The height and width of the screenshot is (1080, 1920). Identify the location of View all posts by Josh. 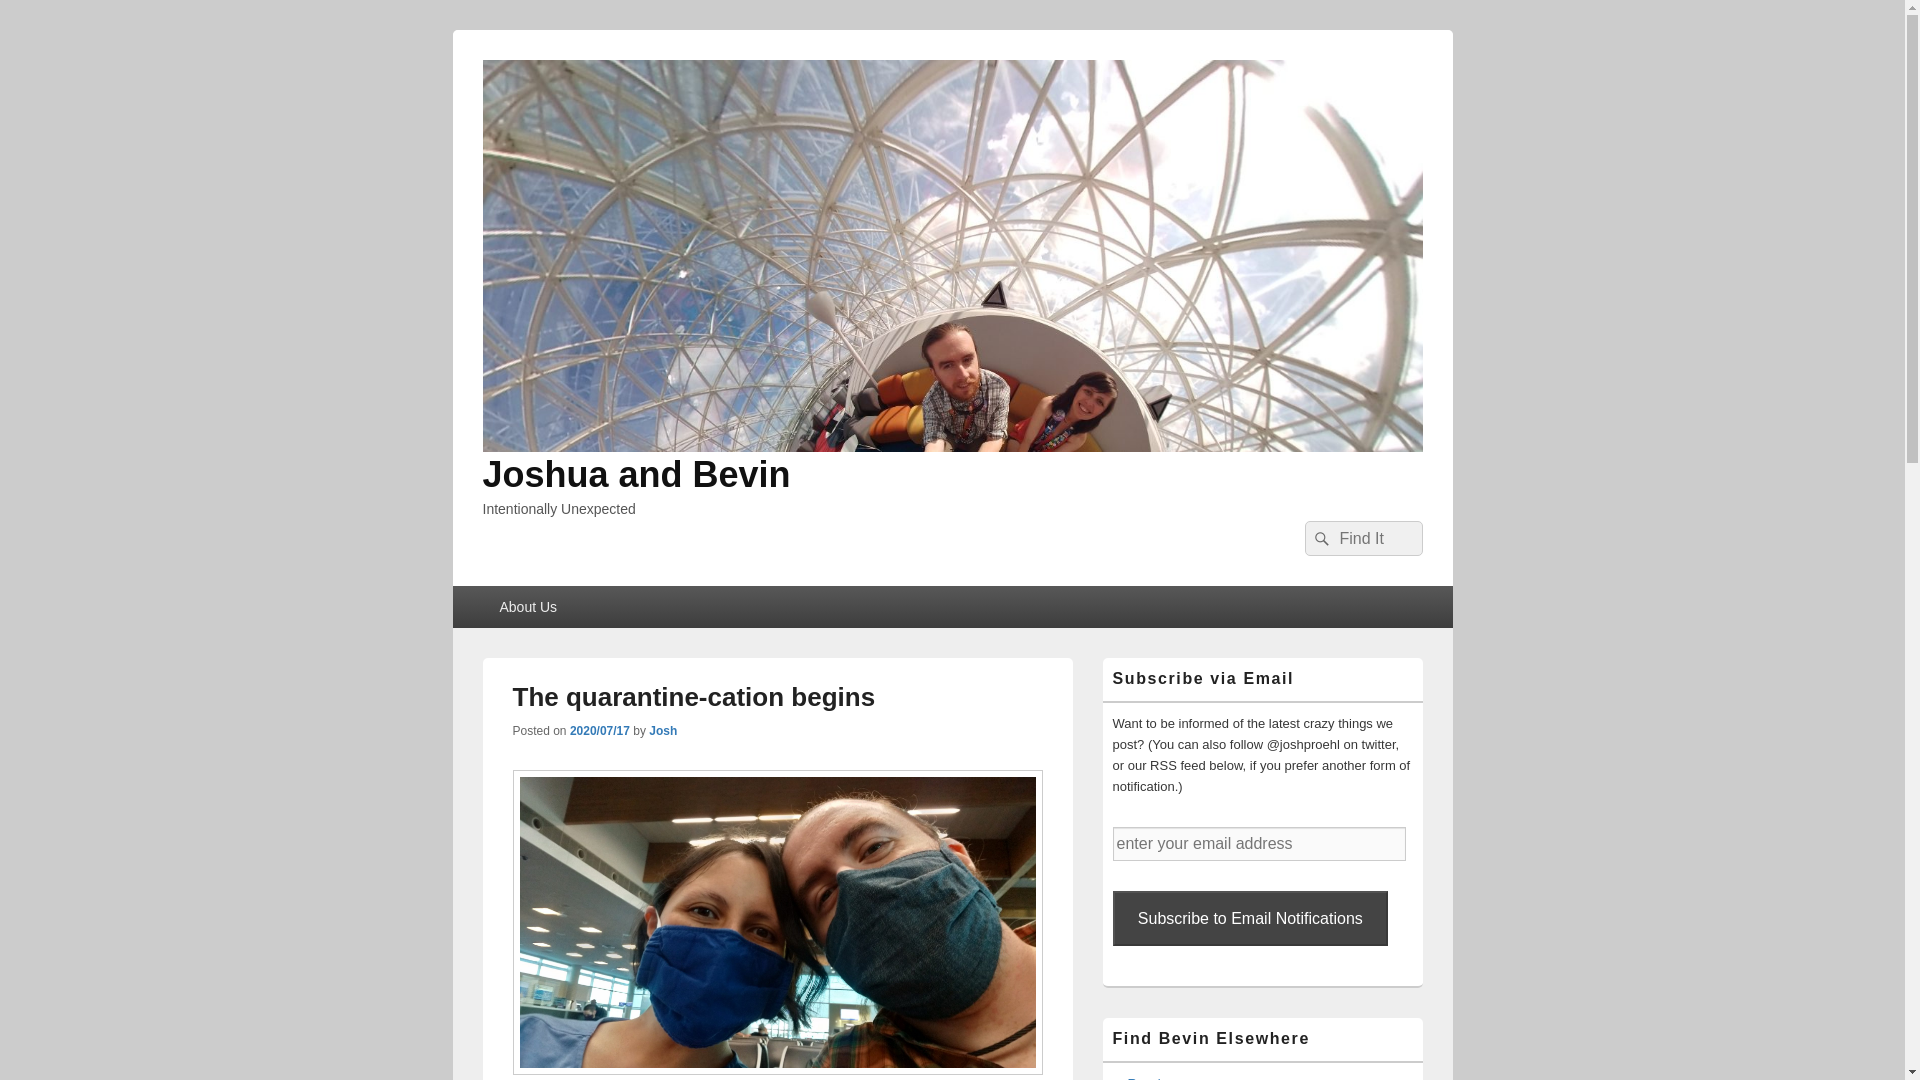
(662, 730).